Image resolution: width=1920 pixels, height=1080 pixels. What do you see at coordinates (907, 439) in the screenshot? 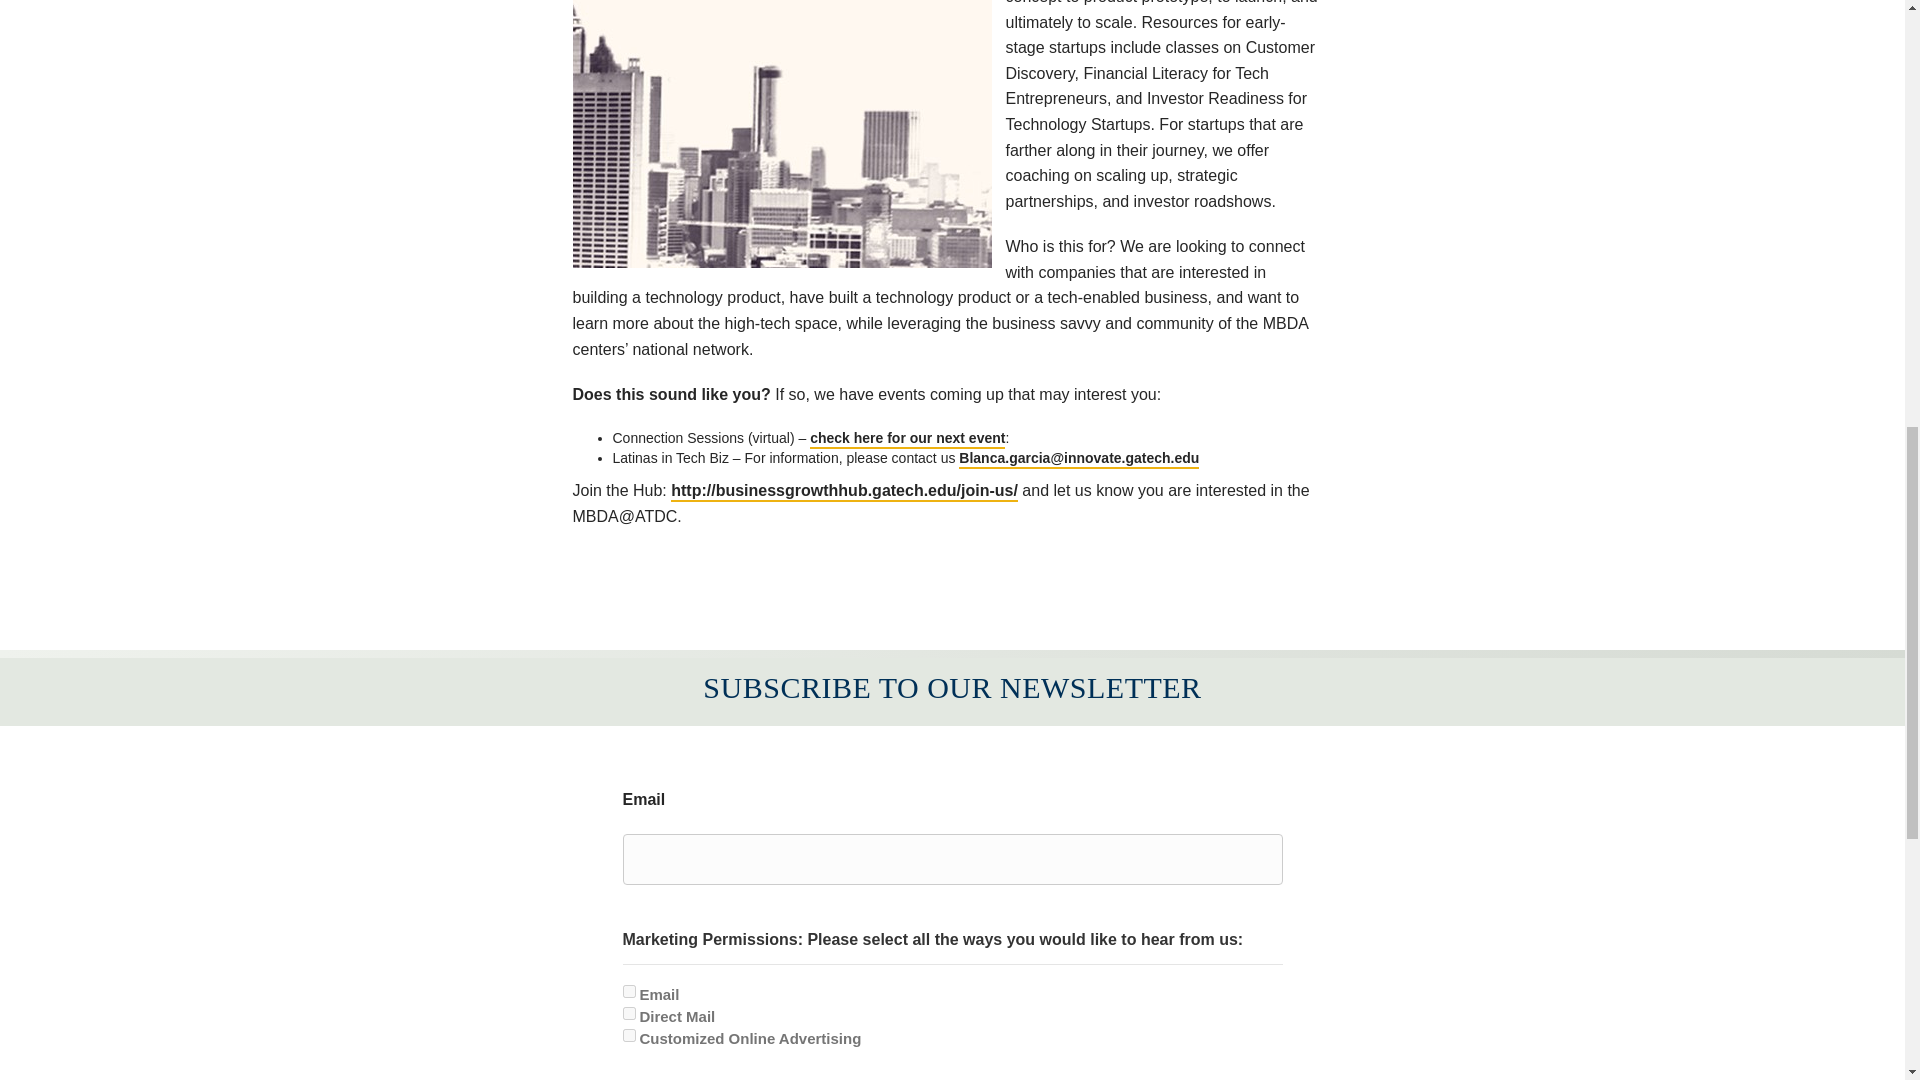
I see `check here for our next event` at bounding box center [907, 439].